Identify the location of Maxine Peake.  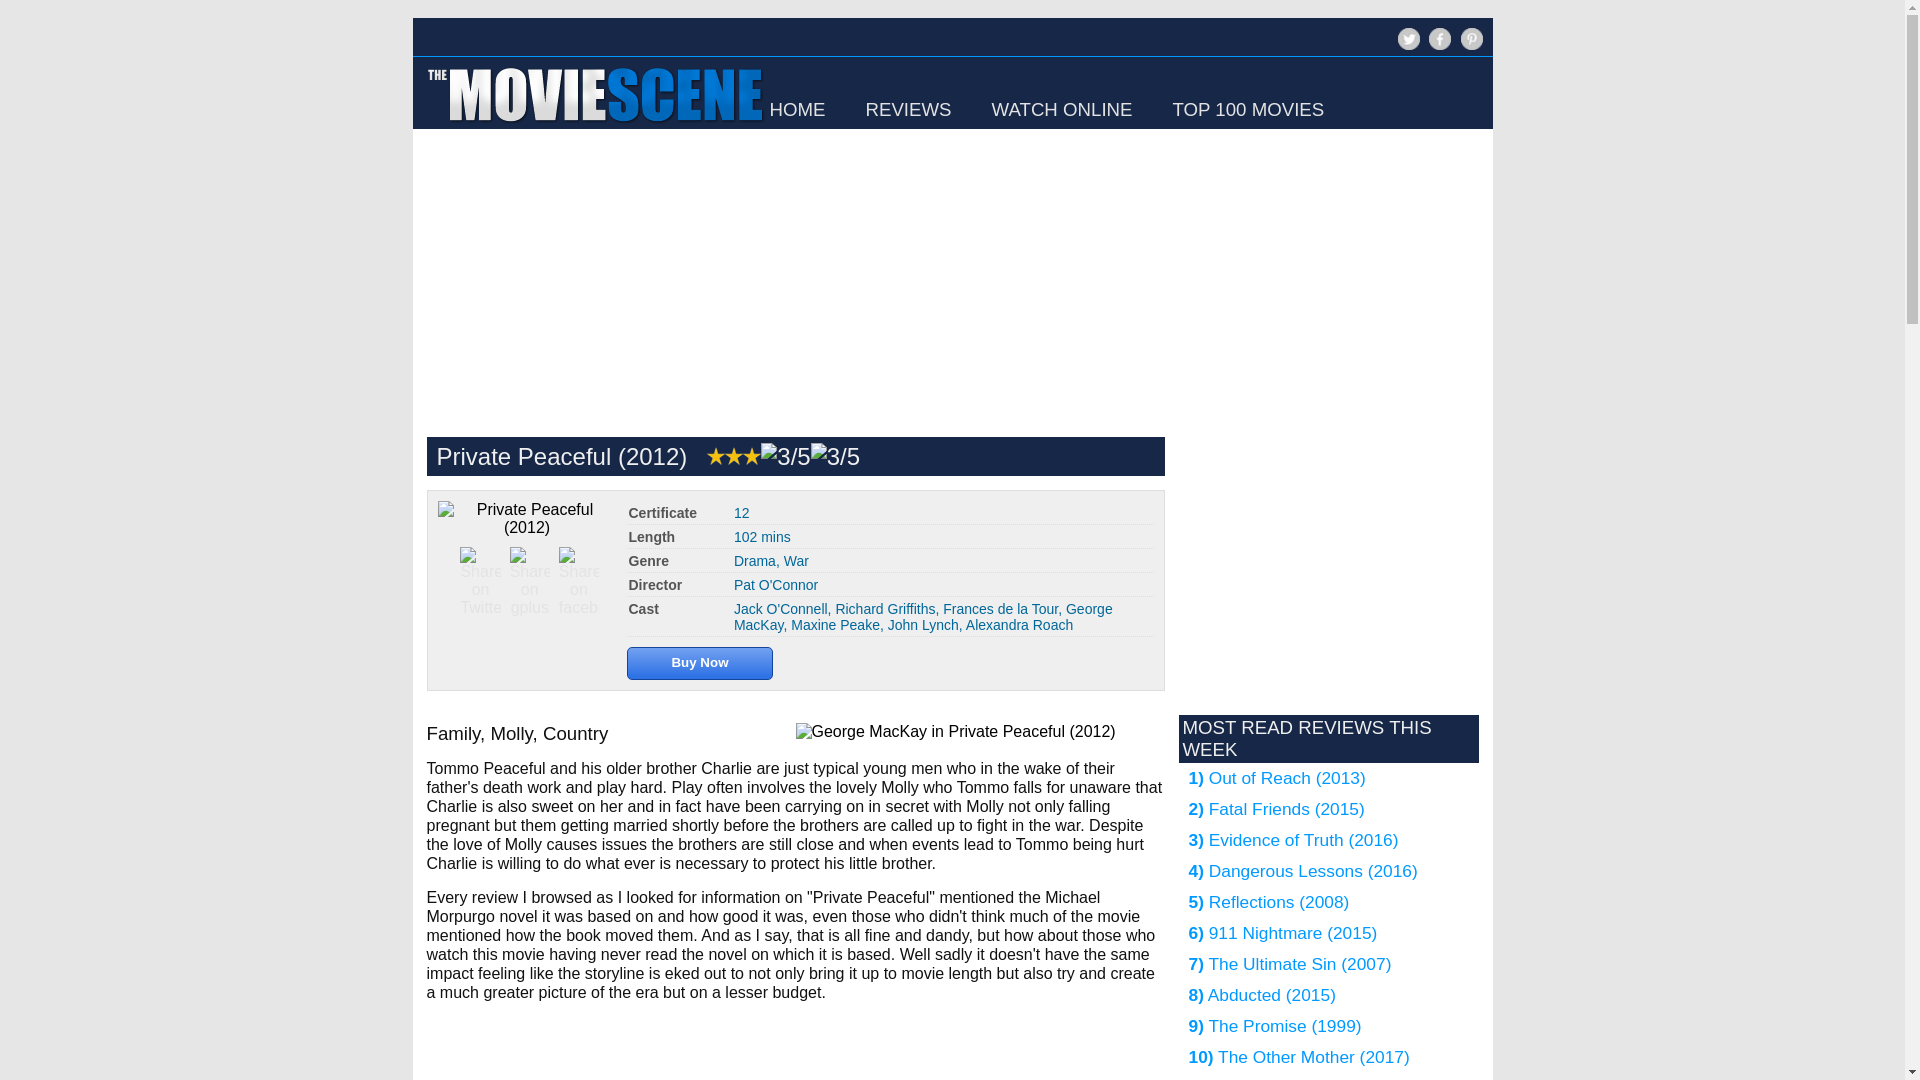
(835, 624).